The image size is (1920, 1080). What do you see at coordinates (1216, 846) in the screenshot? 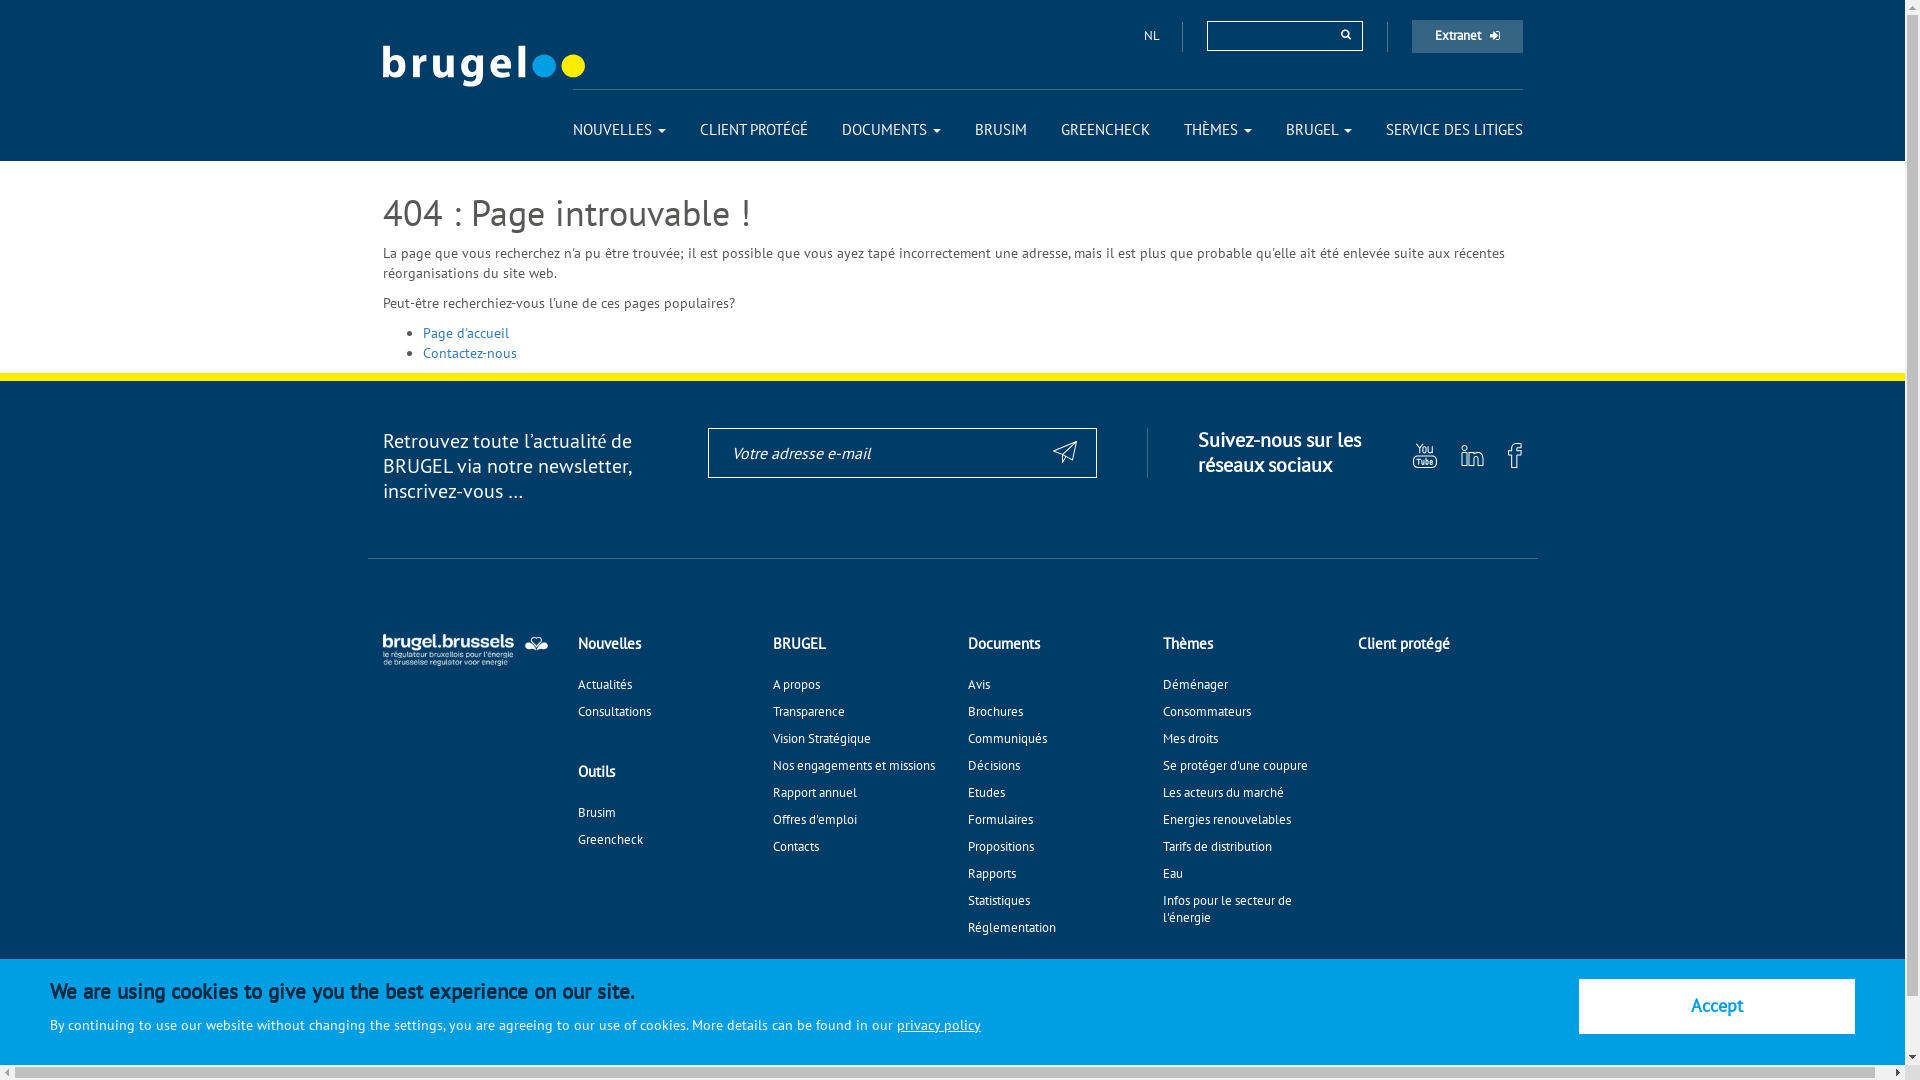
I see `Tarifs de distribution` at bounding box center [1216, 846].